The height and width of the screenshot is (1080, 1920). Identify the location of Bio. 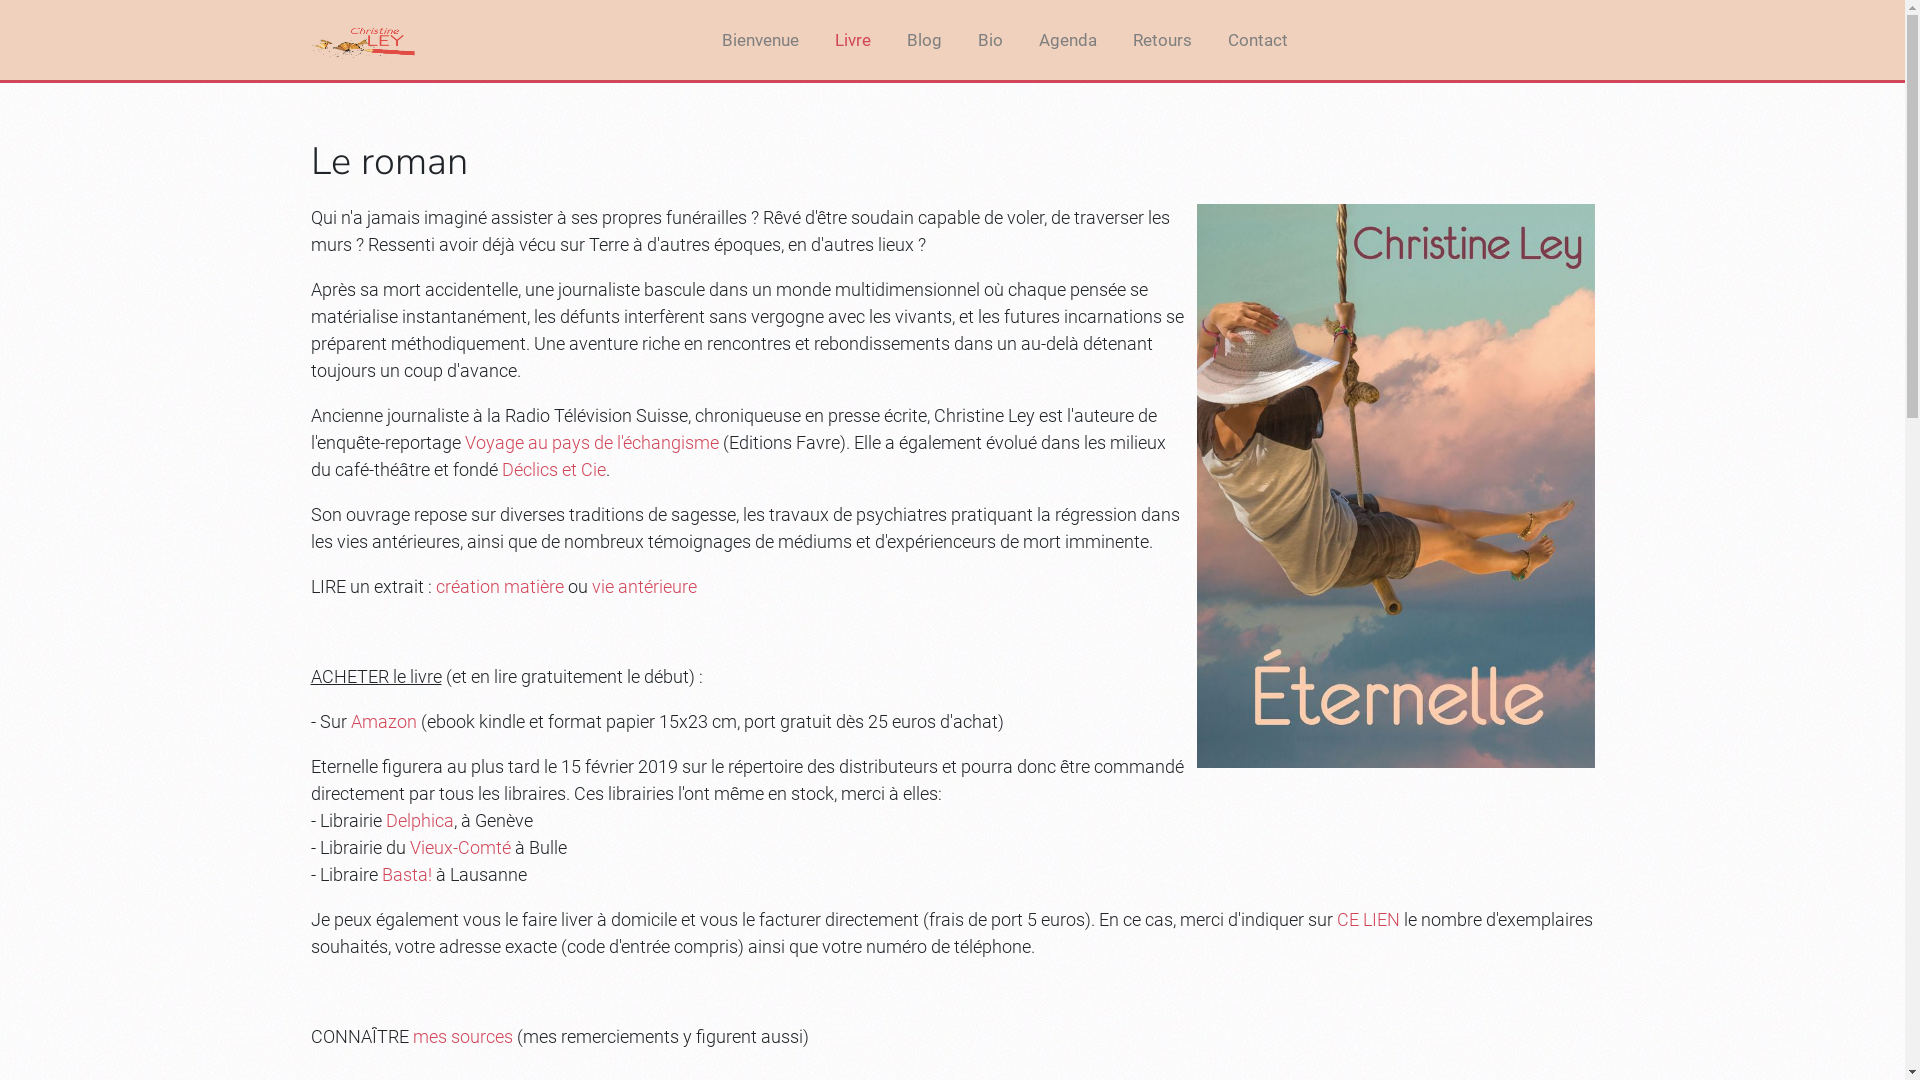
(990, 40).